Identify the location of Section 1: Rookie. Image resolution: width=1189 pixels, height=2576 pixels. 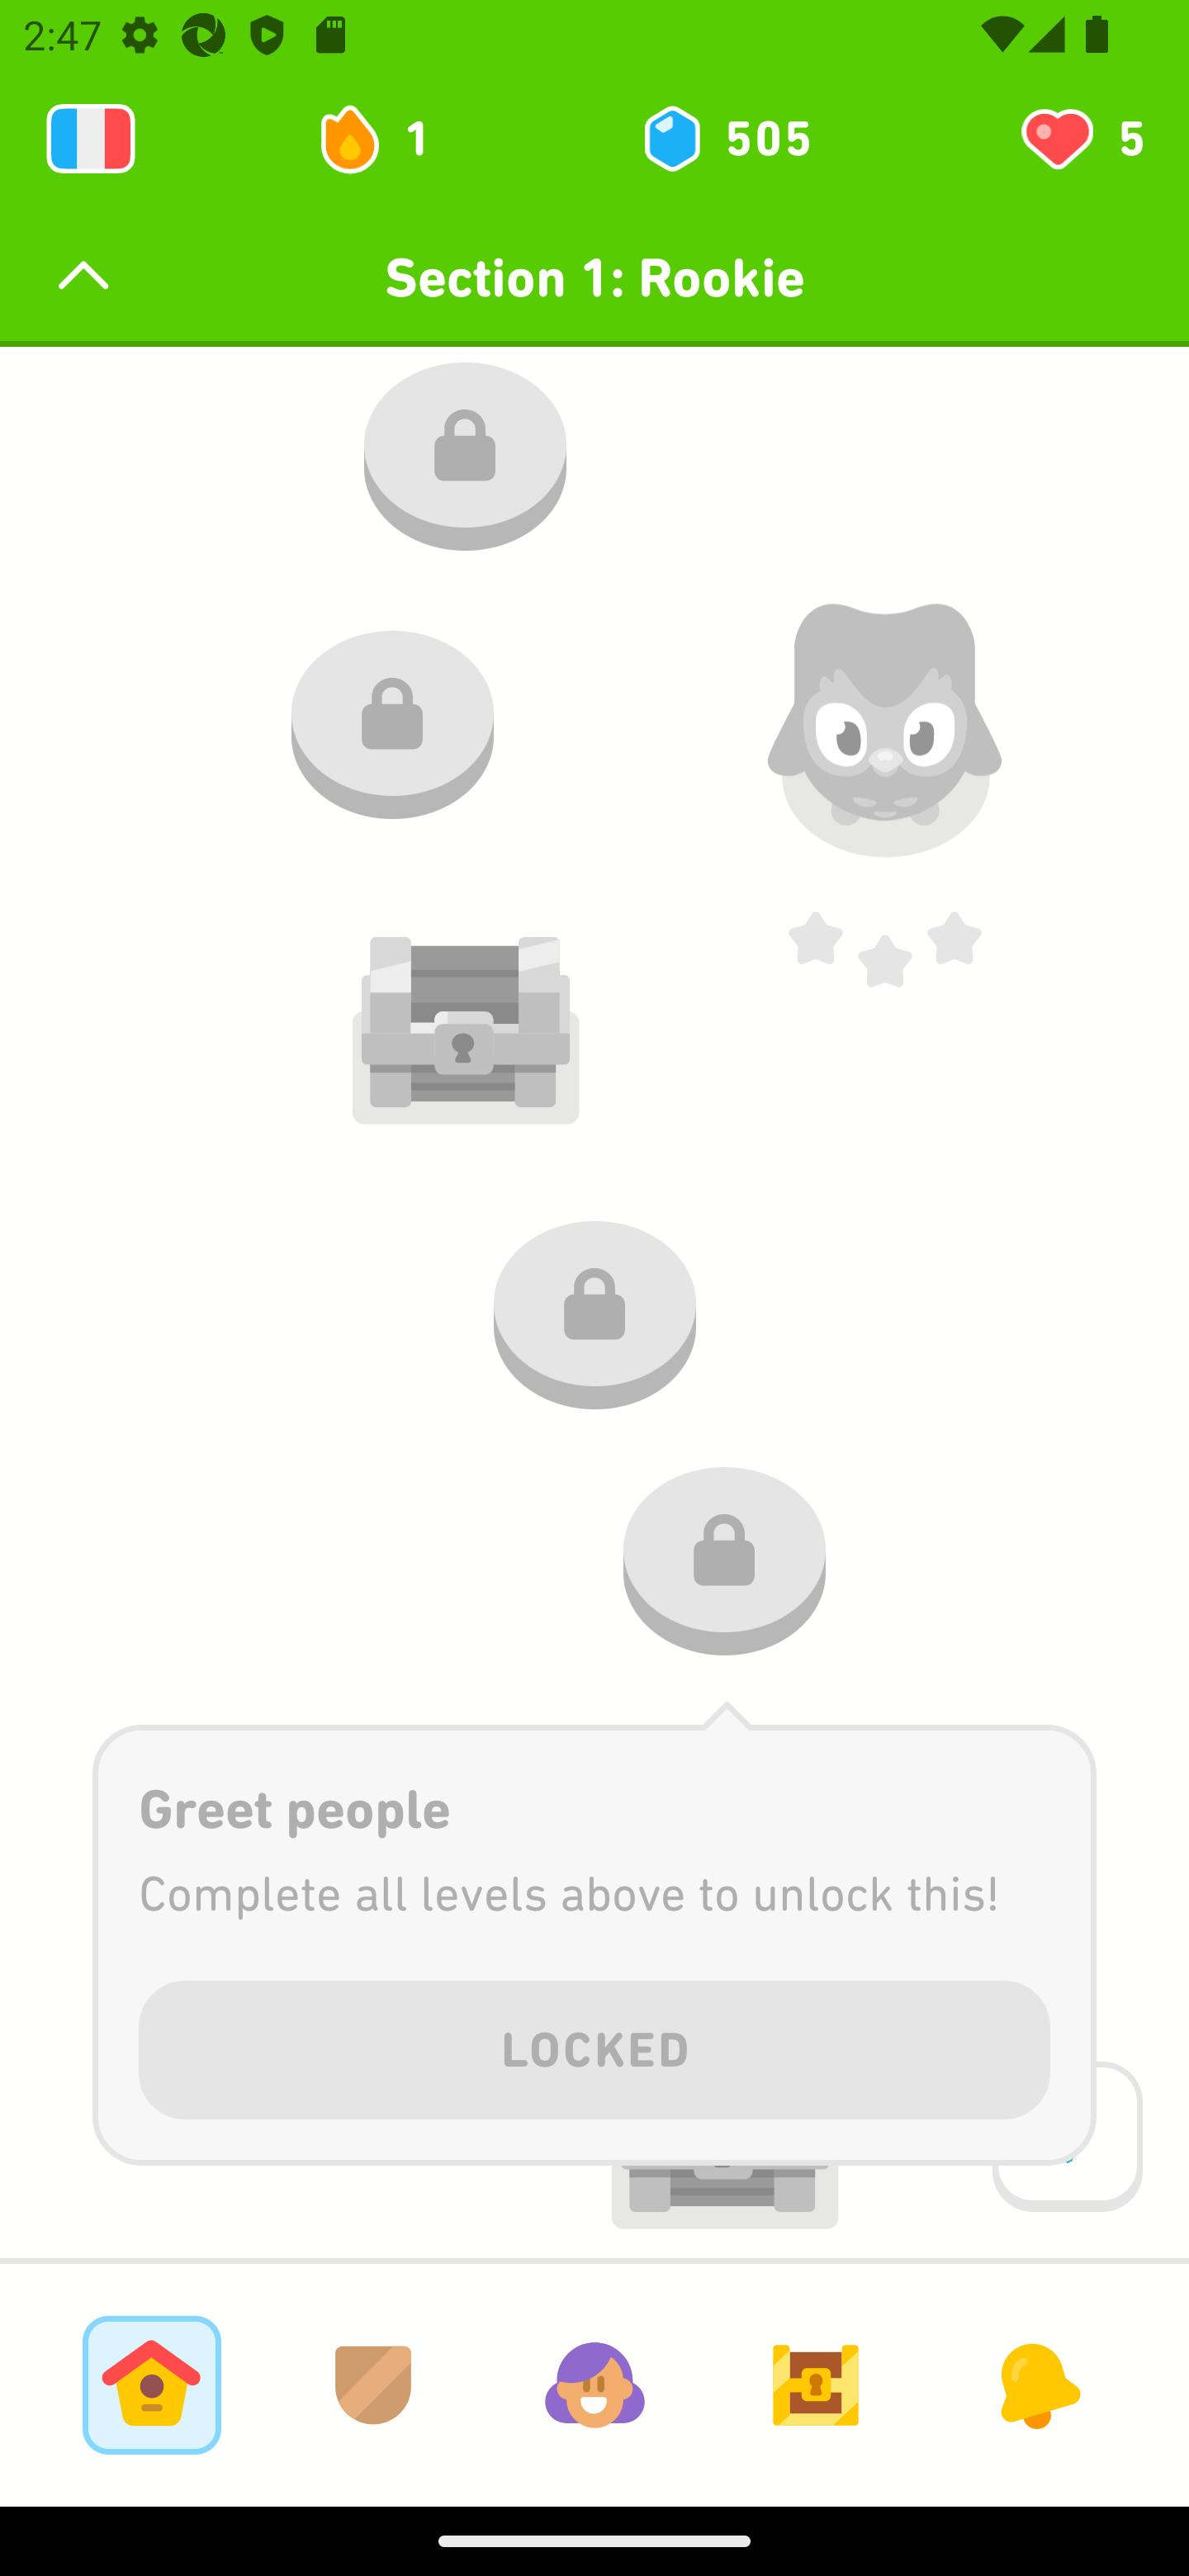
(594, 277).